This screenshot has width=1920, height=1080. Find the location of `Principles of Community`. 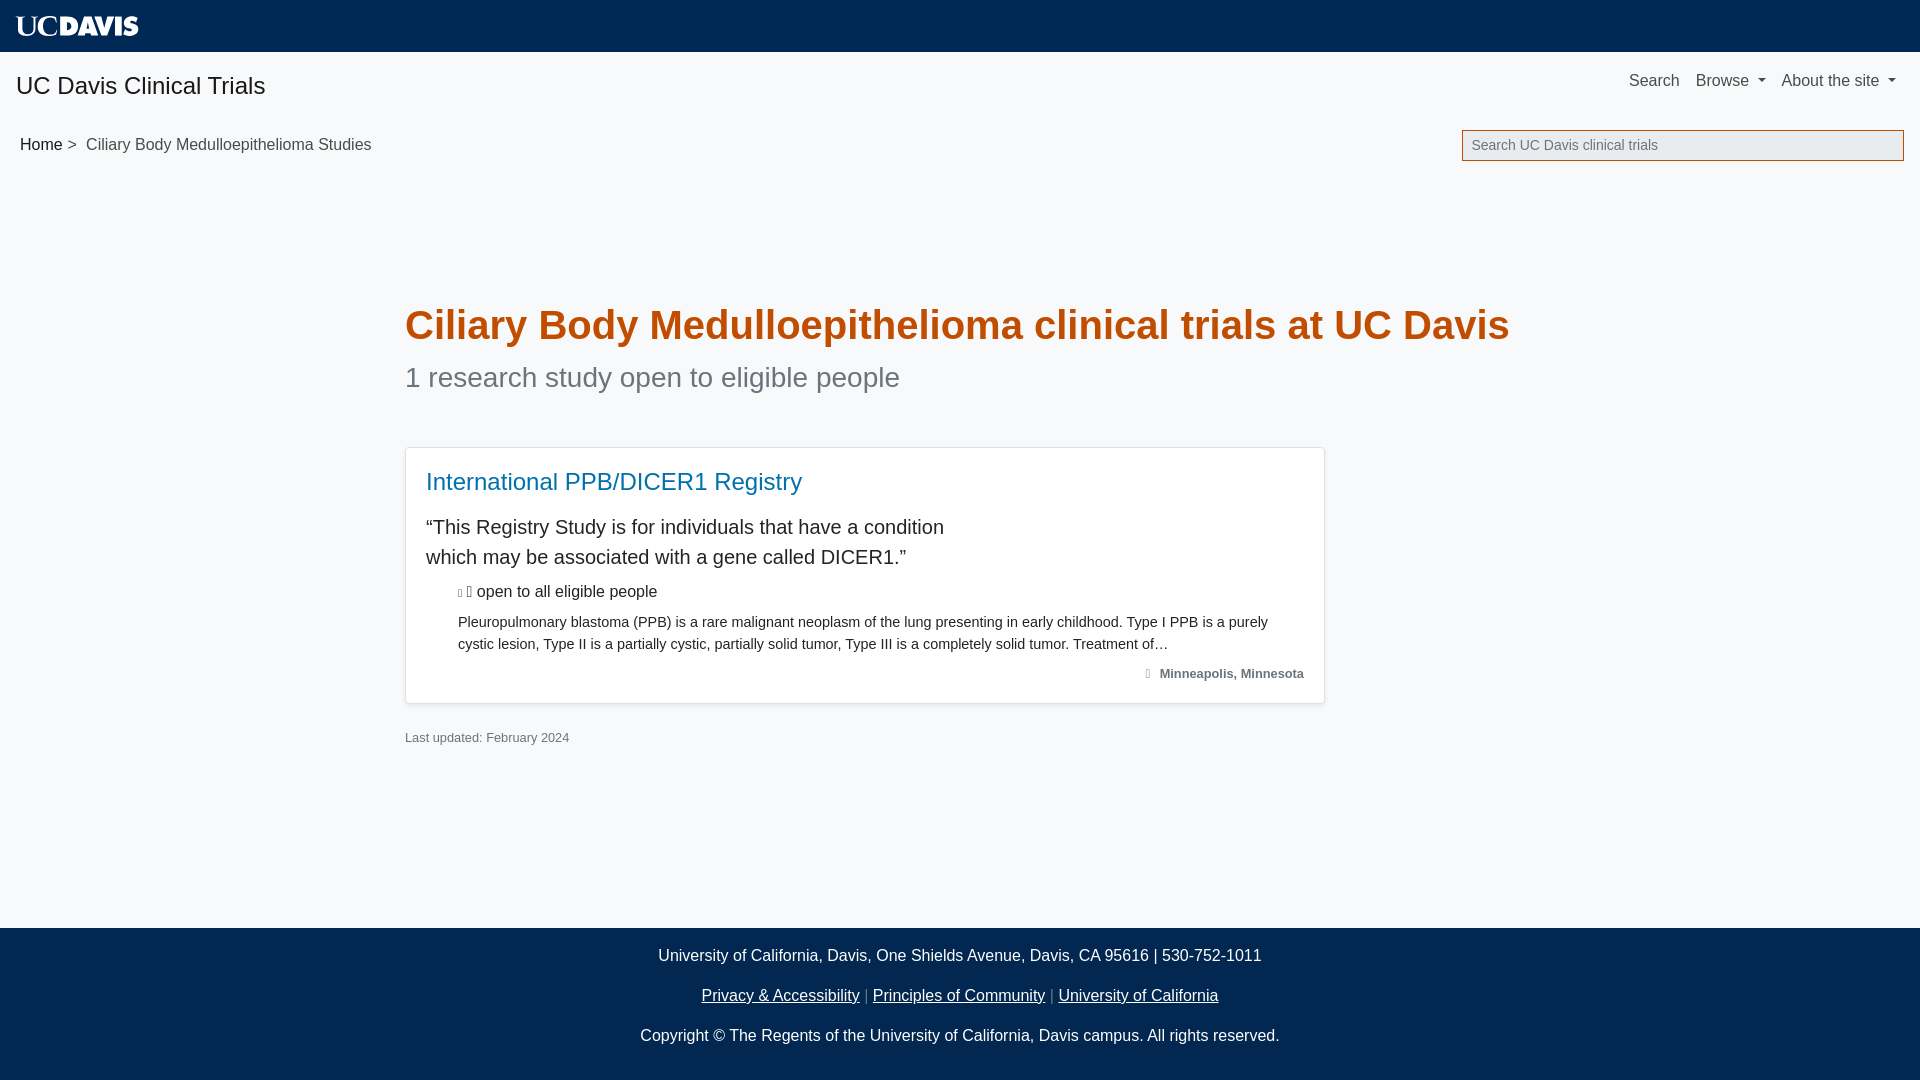

Principles of Community is located at coordinates (960, 996).